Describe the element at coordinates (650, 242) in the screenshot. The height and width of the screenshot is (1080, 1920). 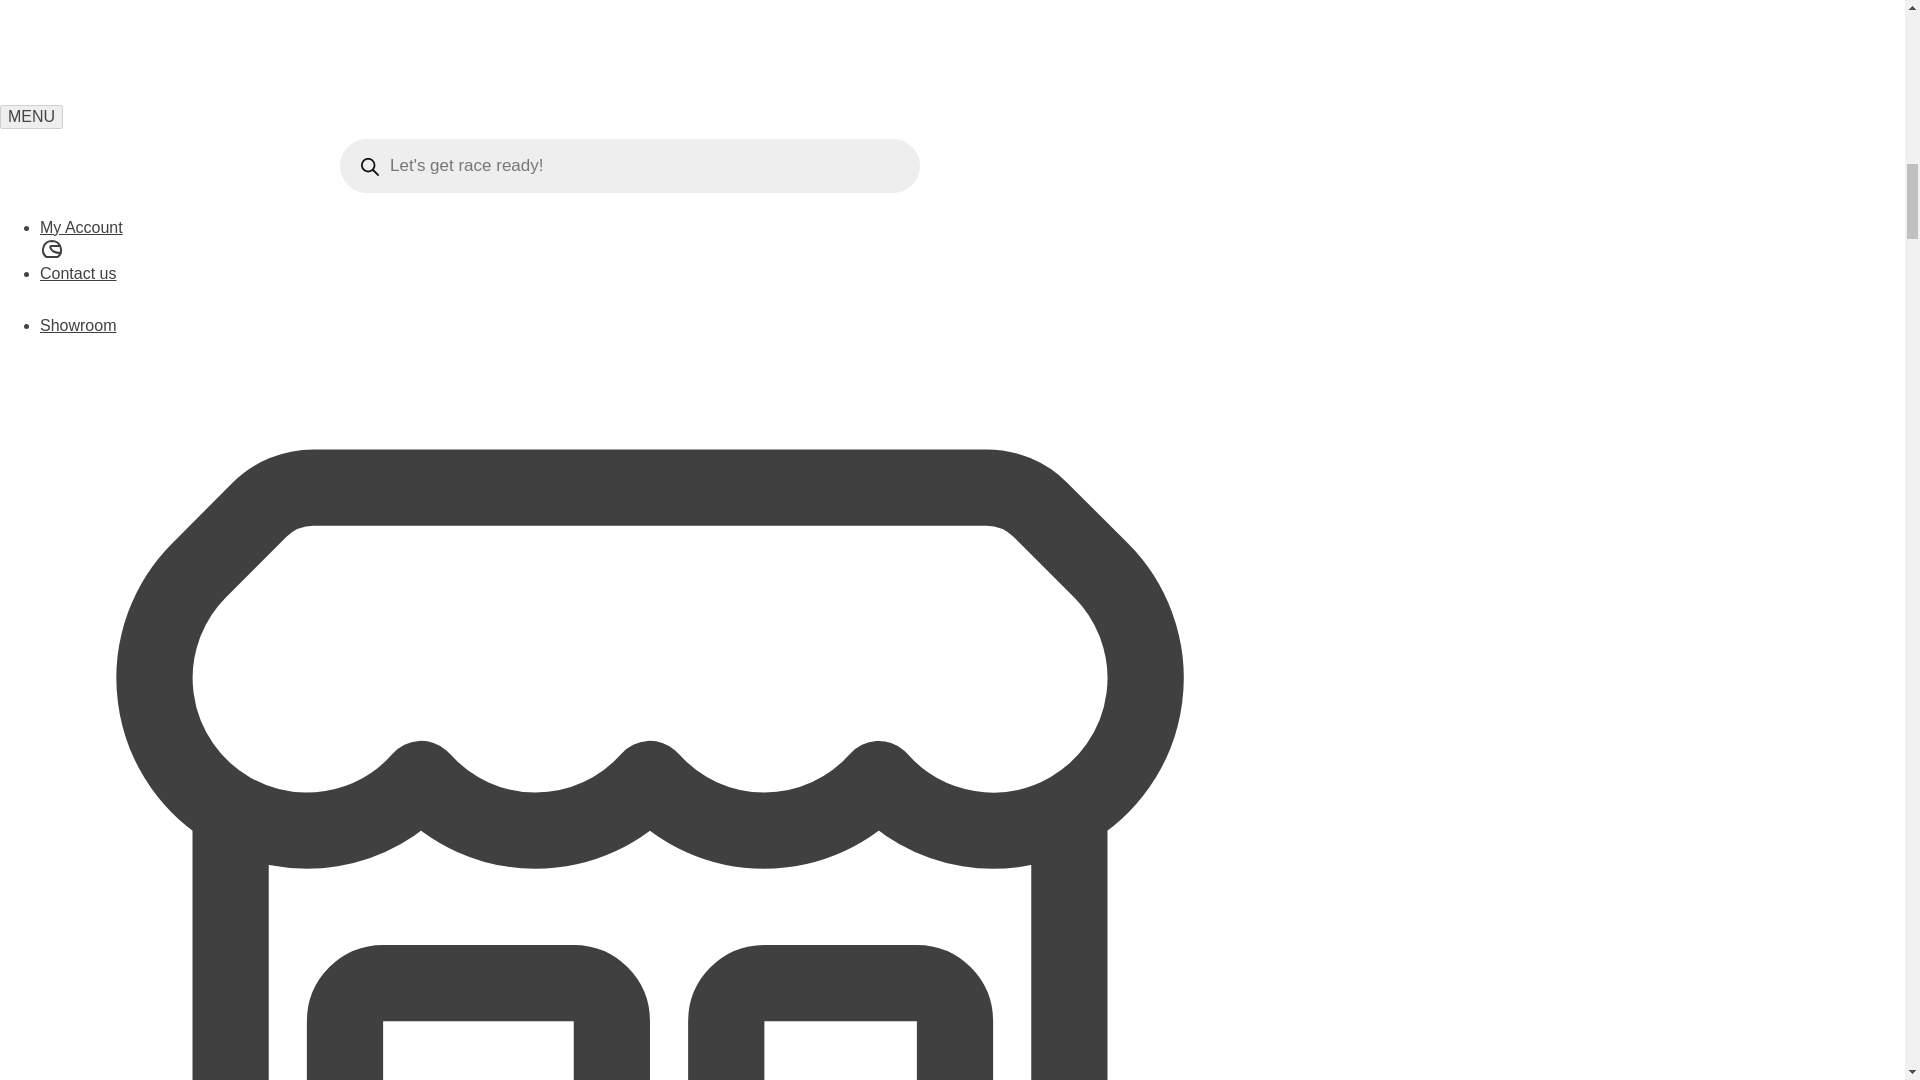
I see `My Account` at that location.